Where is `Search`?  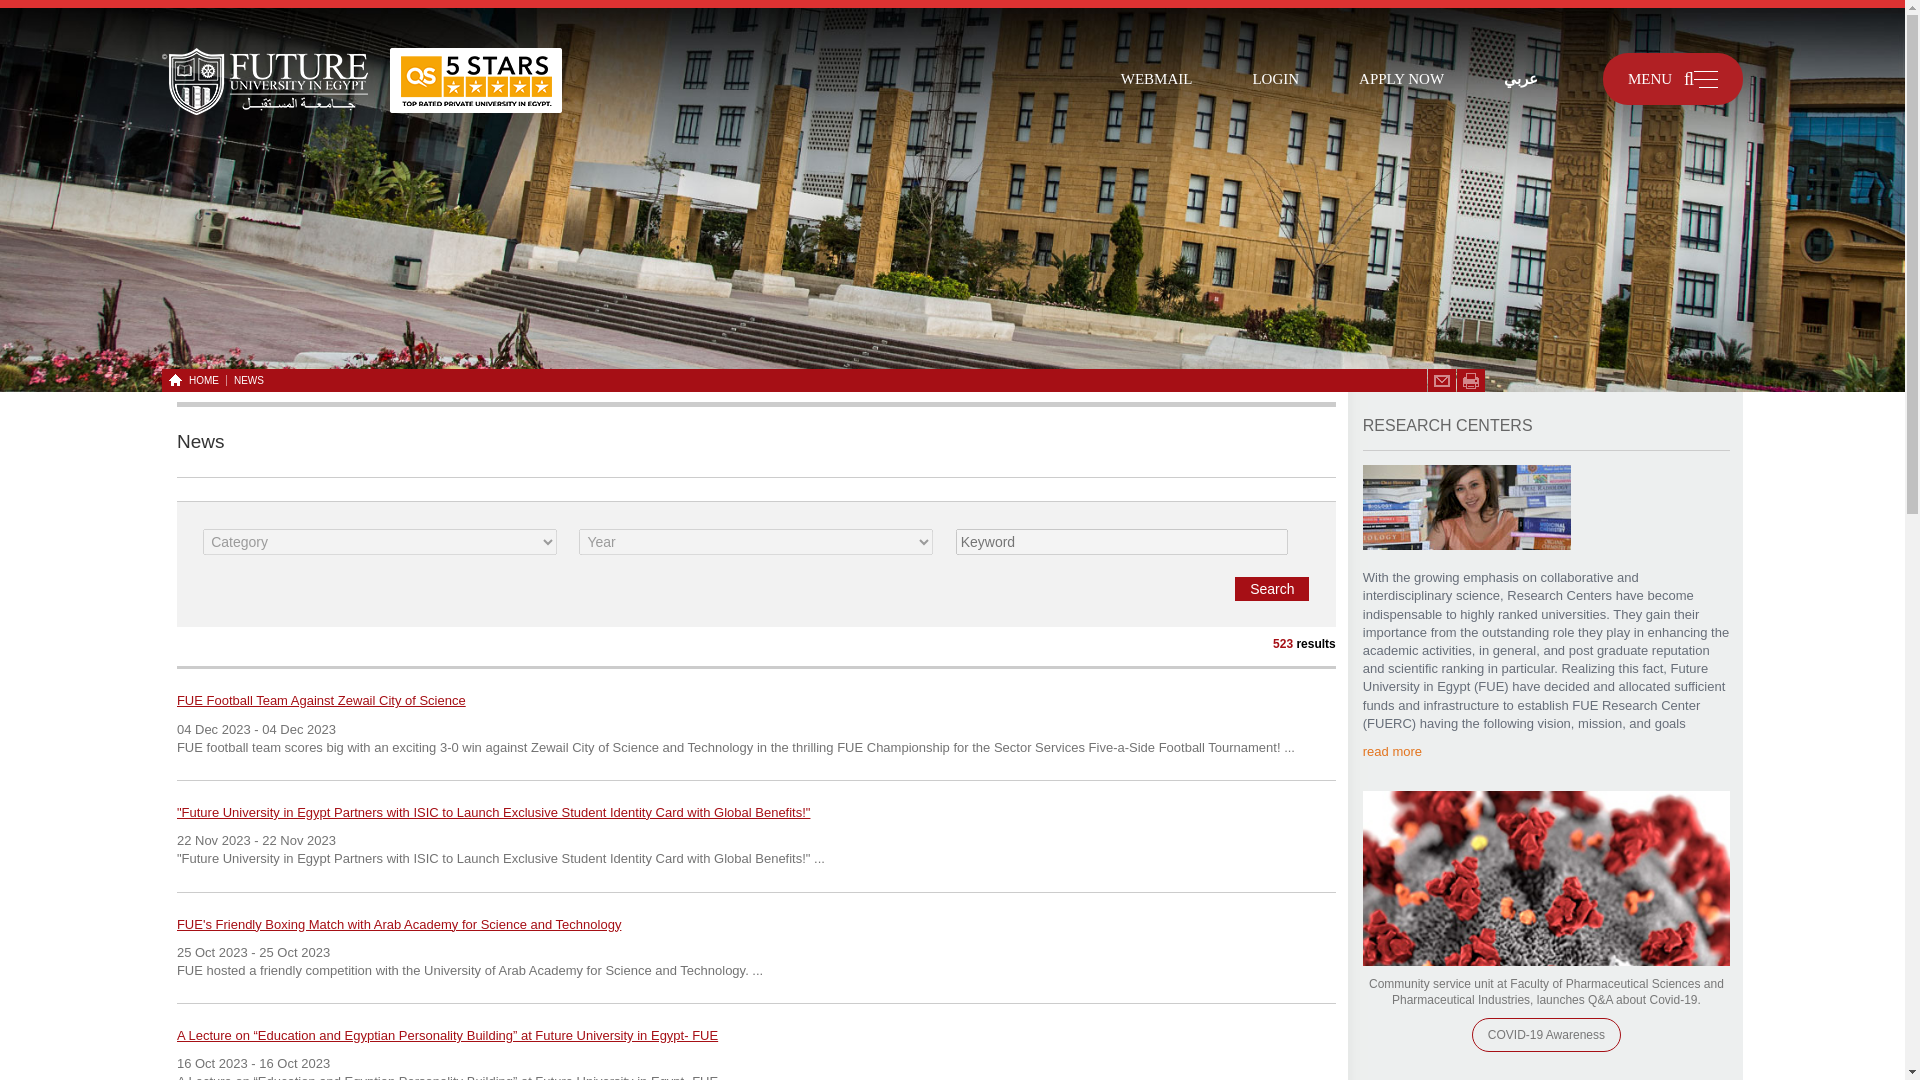 Search is located at coordinates (1272, 588).